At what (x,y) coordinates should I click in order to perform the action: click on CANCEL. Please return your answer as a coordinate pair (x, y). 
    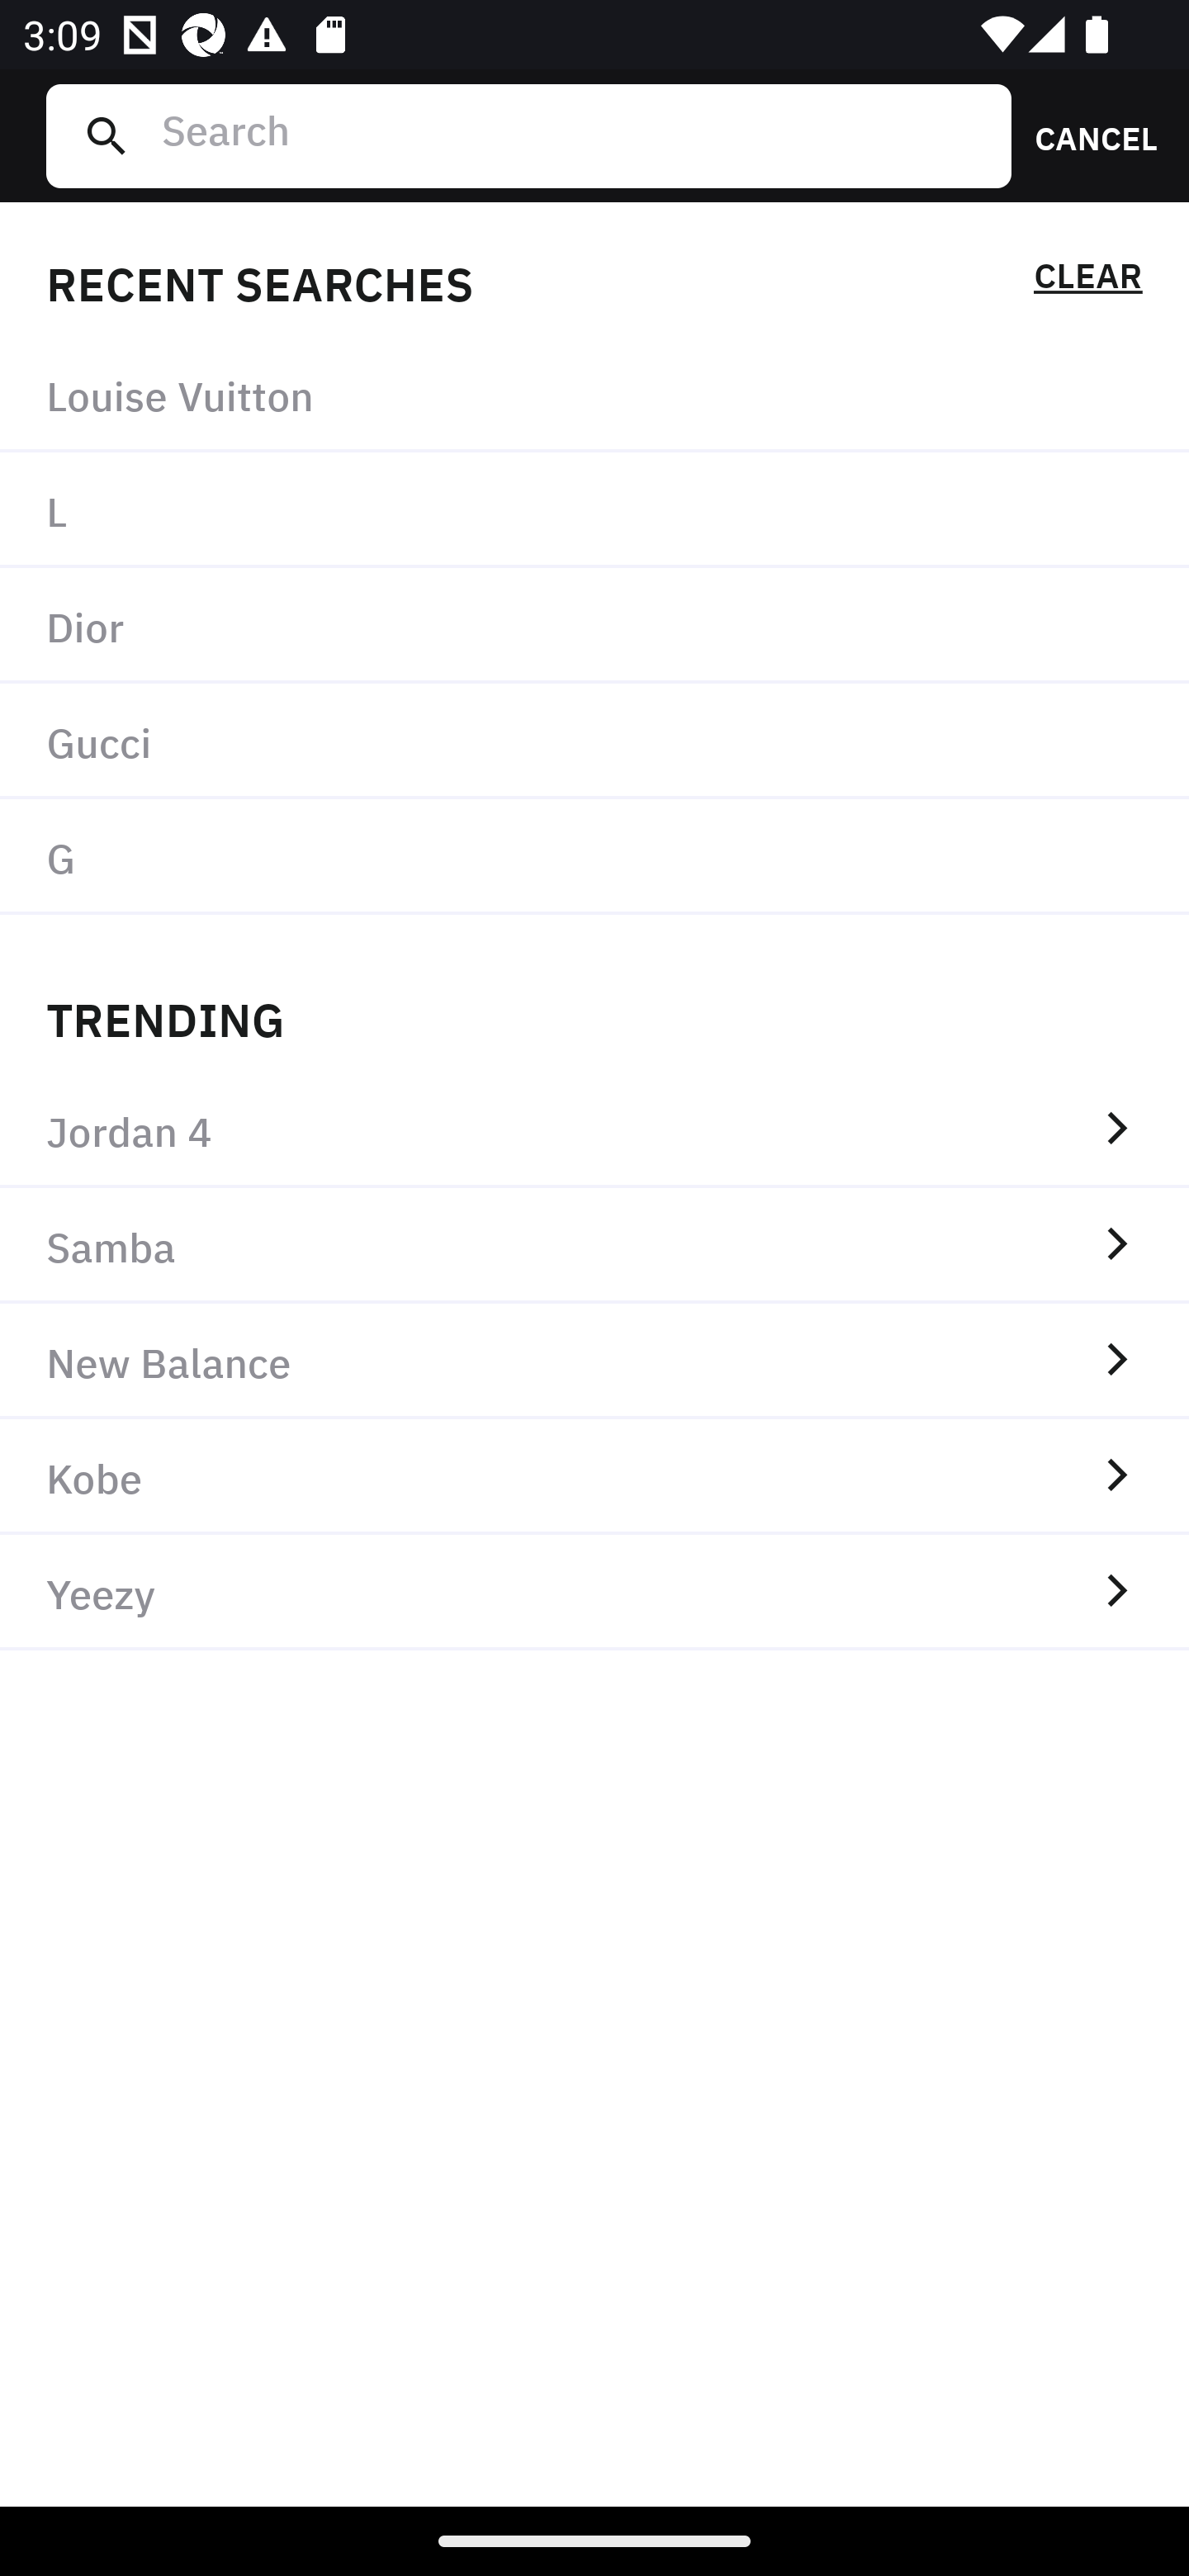
    Looking at the image, I should click on (1085, 135).